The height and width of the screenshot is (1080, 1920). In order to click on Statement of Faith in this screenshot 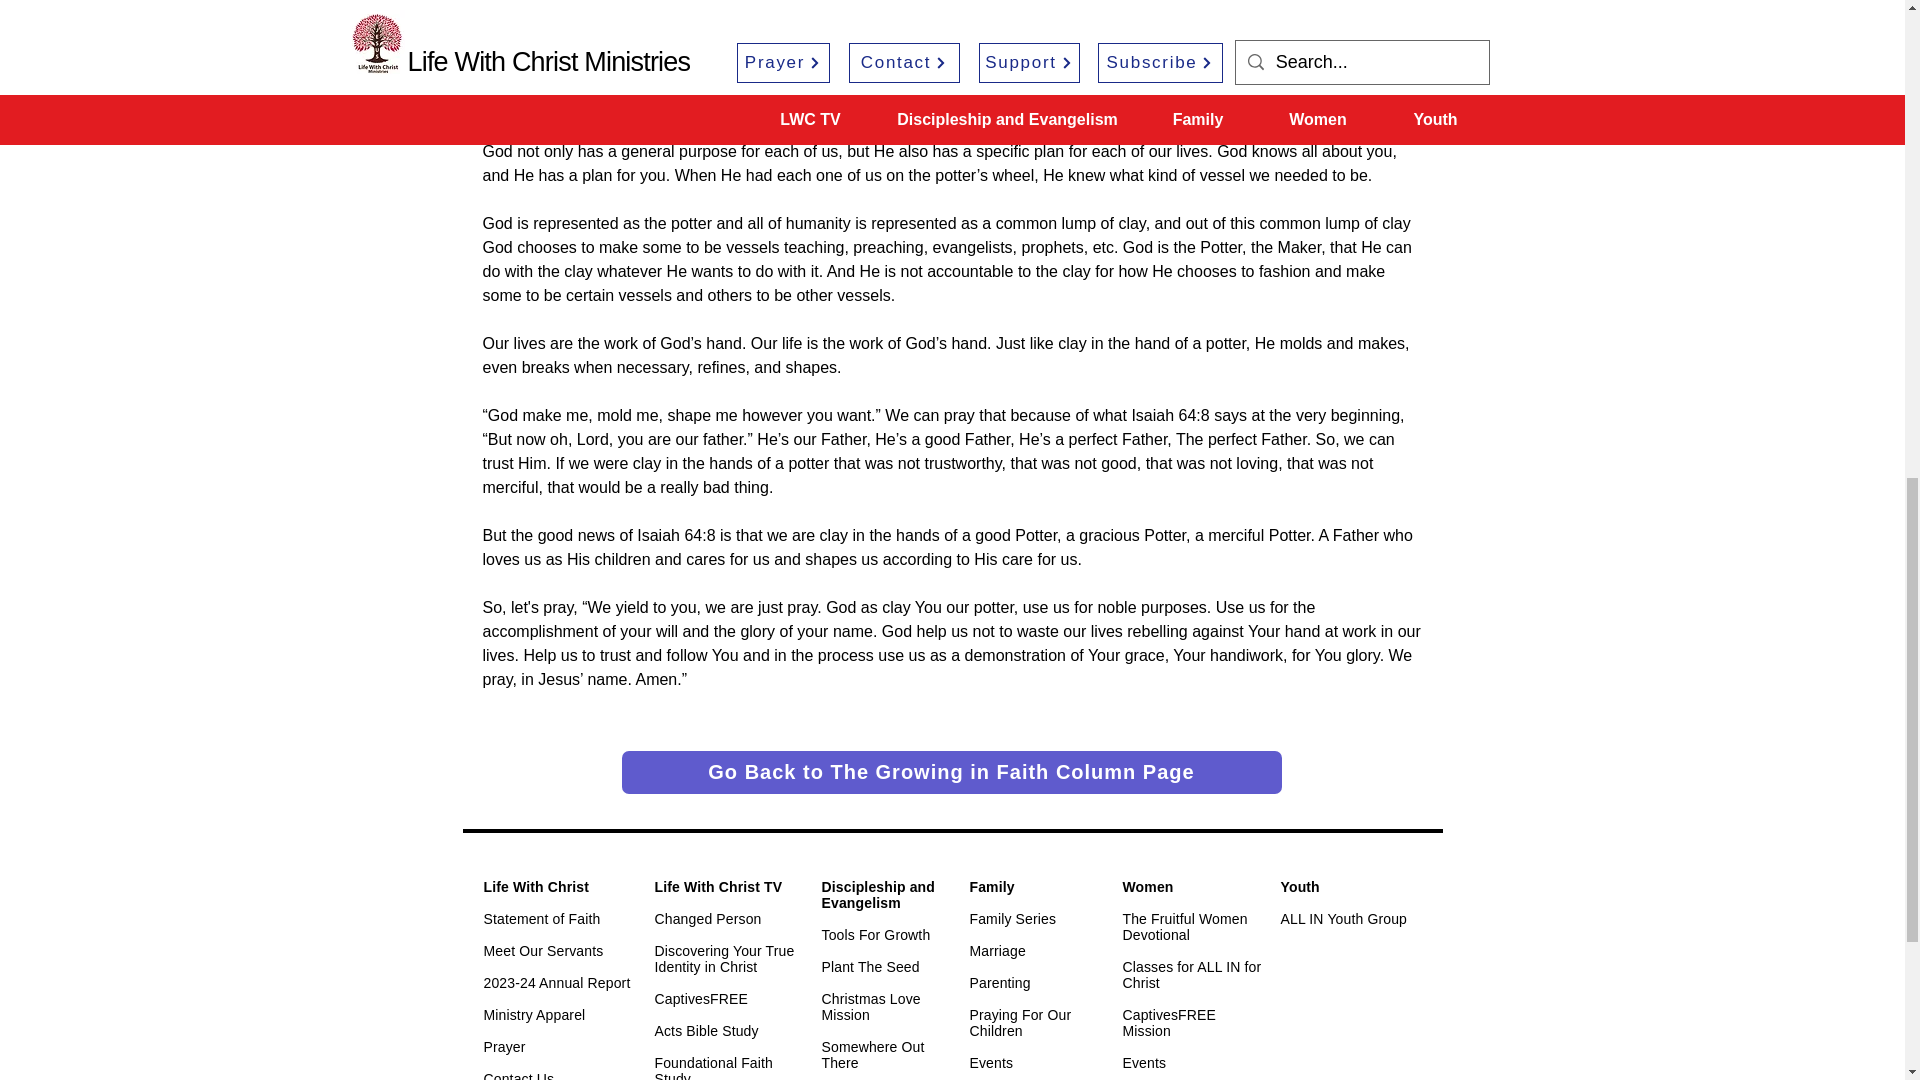, I will do `click(542, 918)`.